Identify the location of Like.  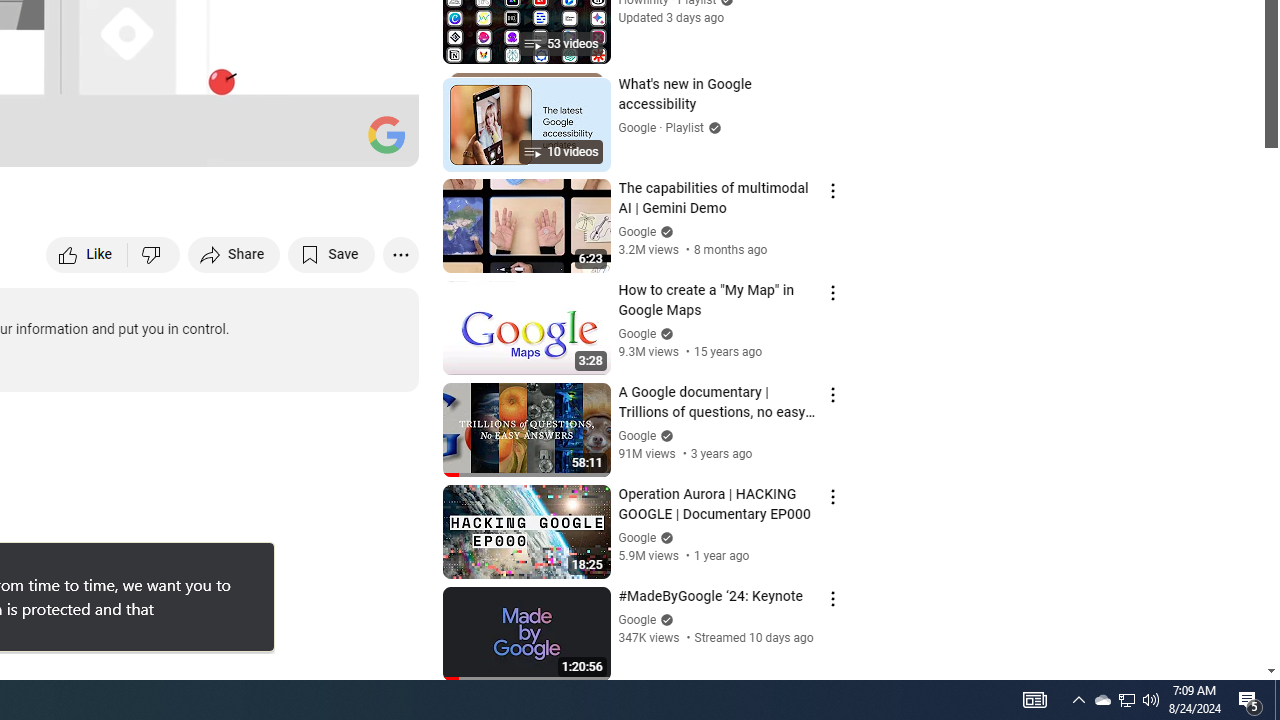
(88, 254).